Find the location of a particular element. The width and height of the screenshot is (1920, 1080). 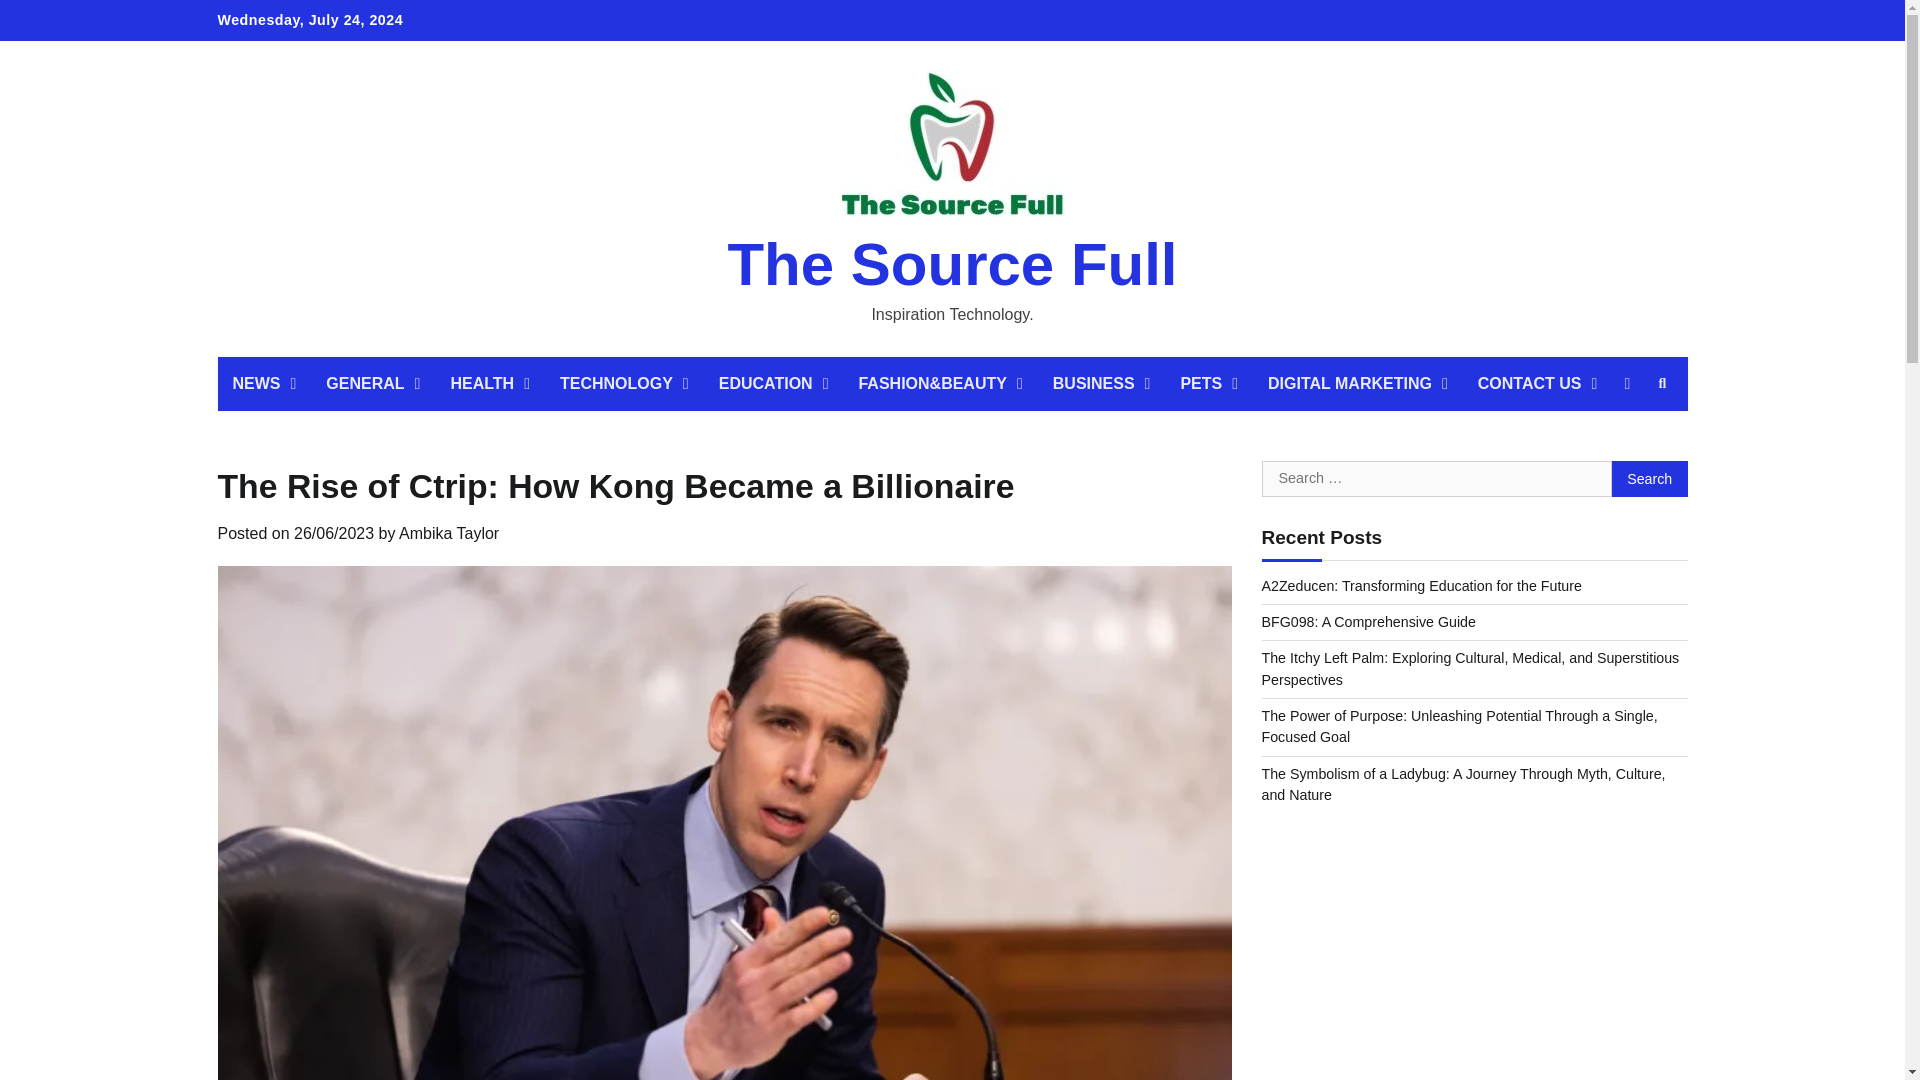

PETS is located at coordinates (1209, 384).